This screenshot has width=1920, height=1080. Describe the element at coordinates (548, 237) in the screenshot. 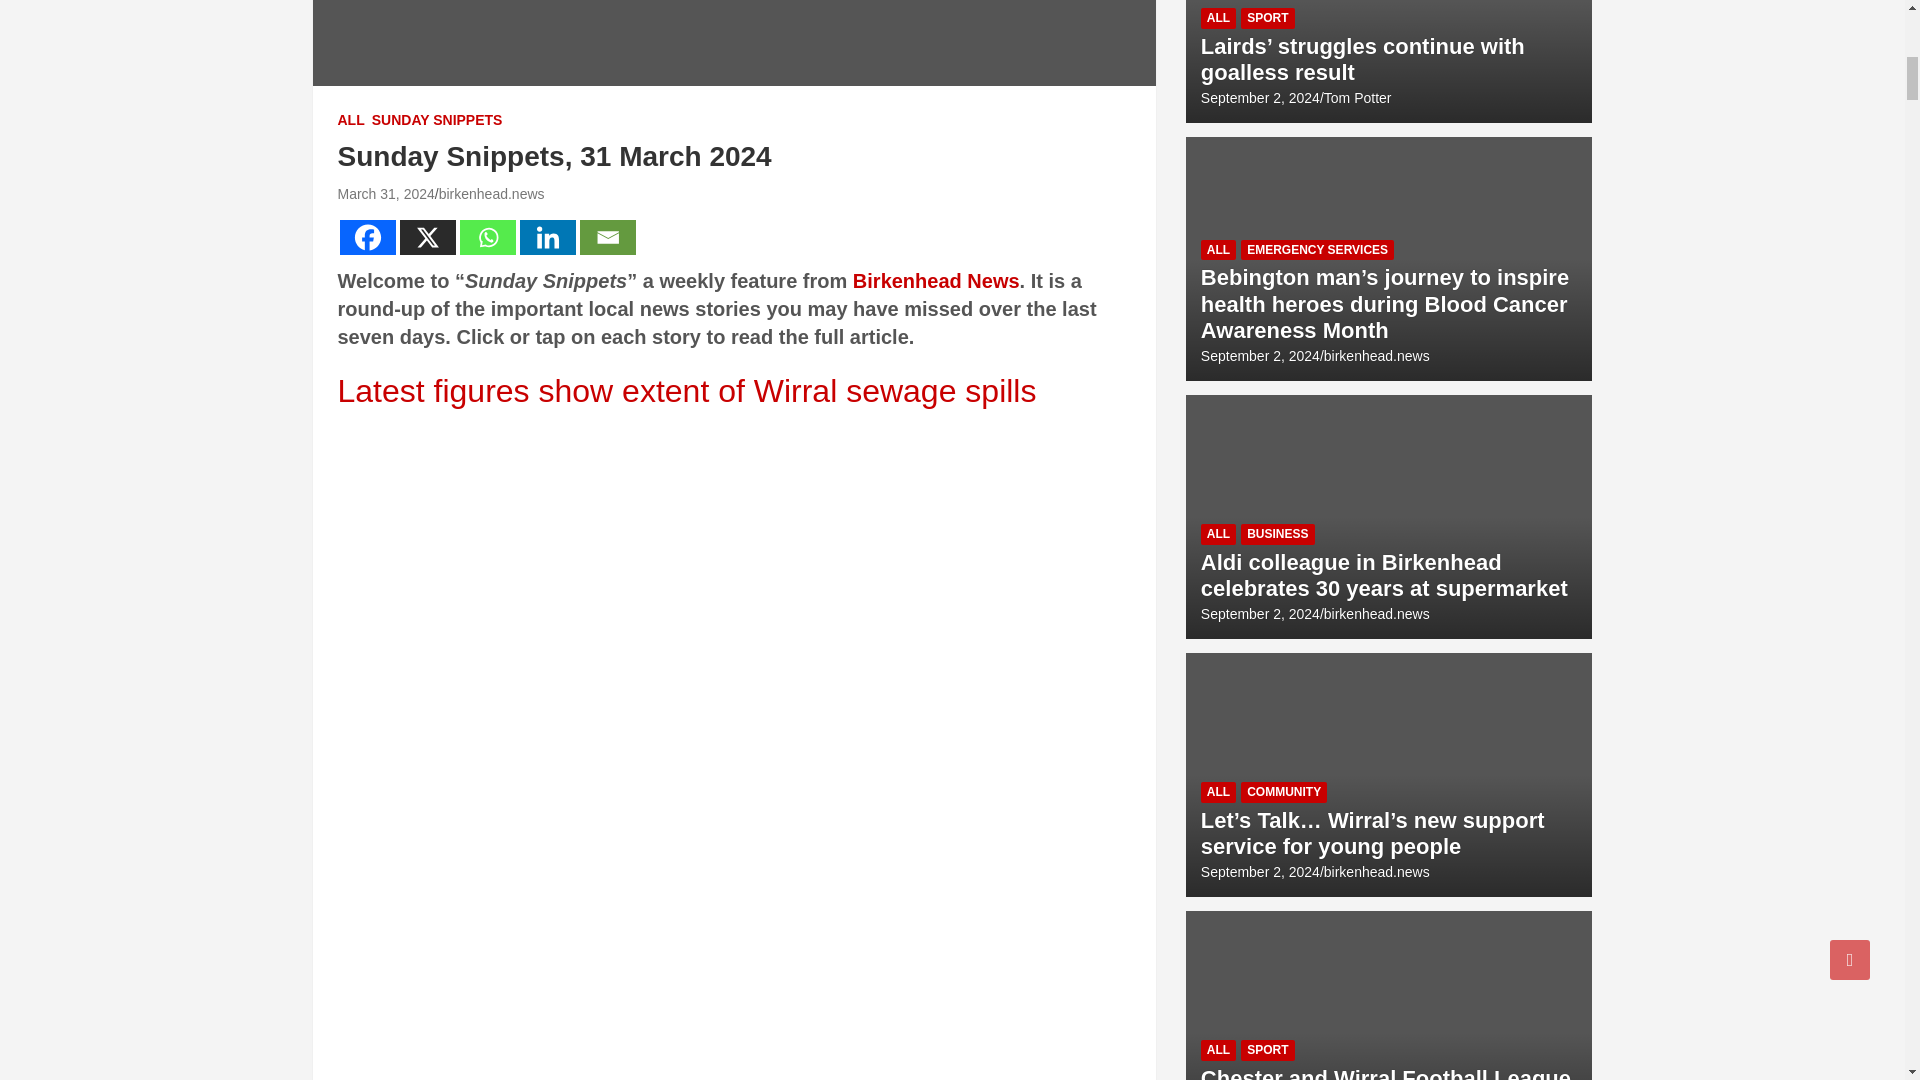

I see `Linkedin` at that location.